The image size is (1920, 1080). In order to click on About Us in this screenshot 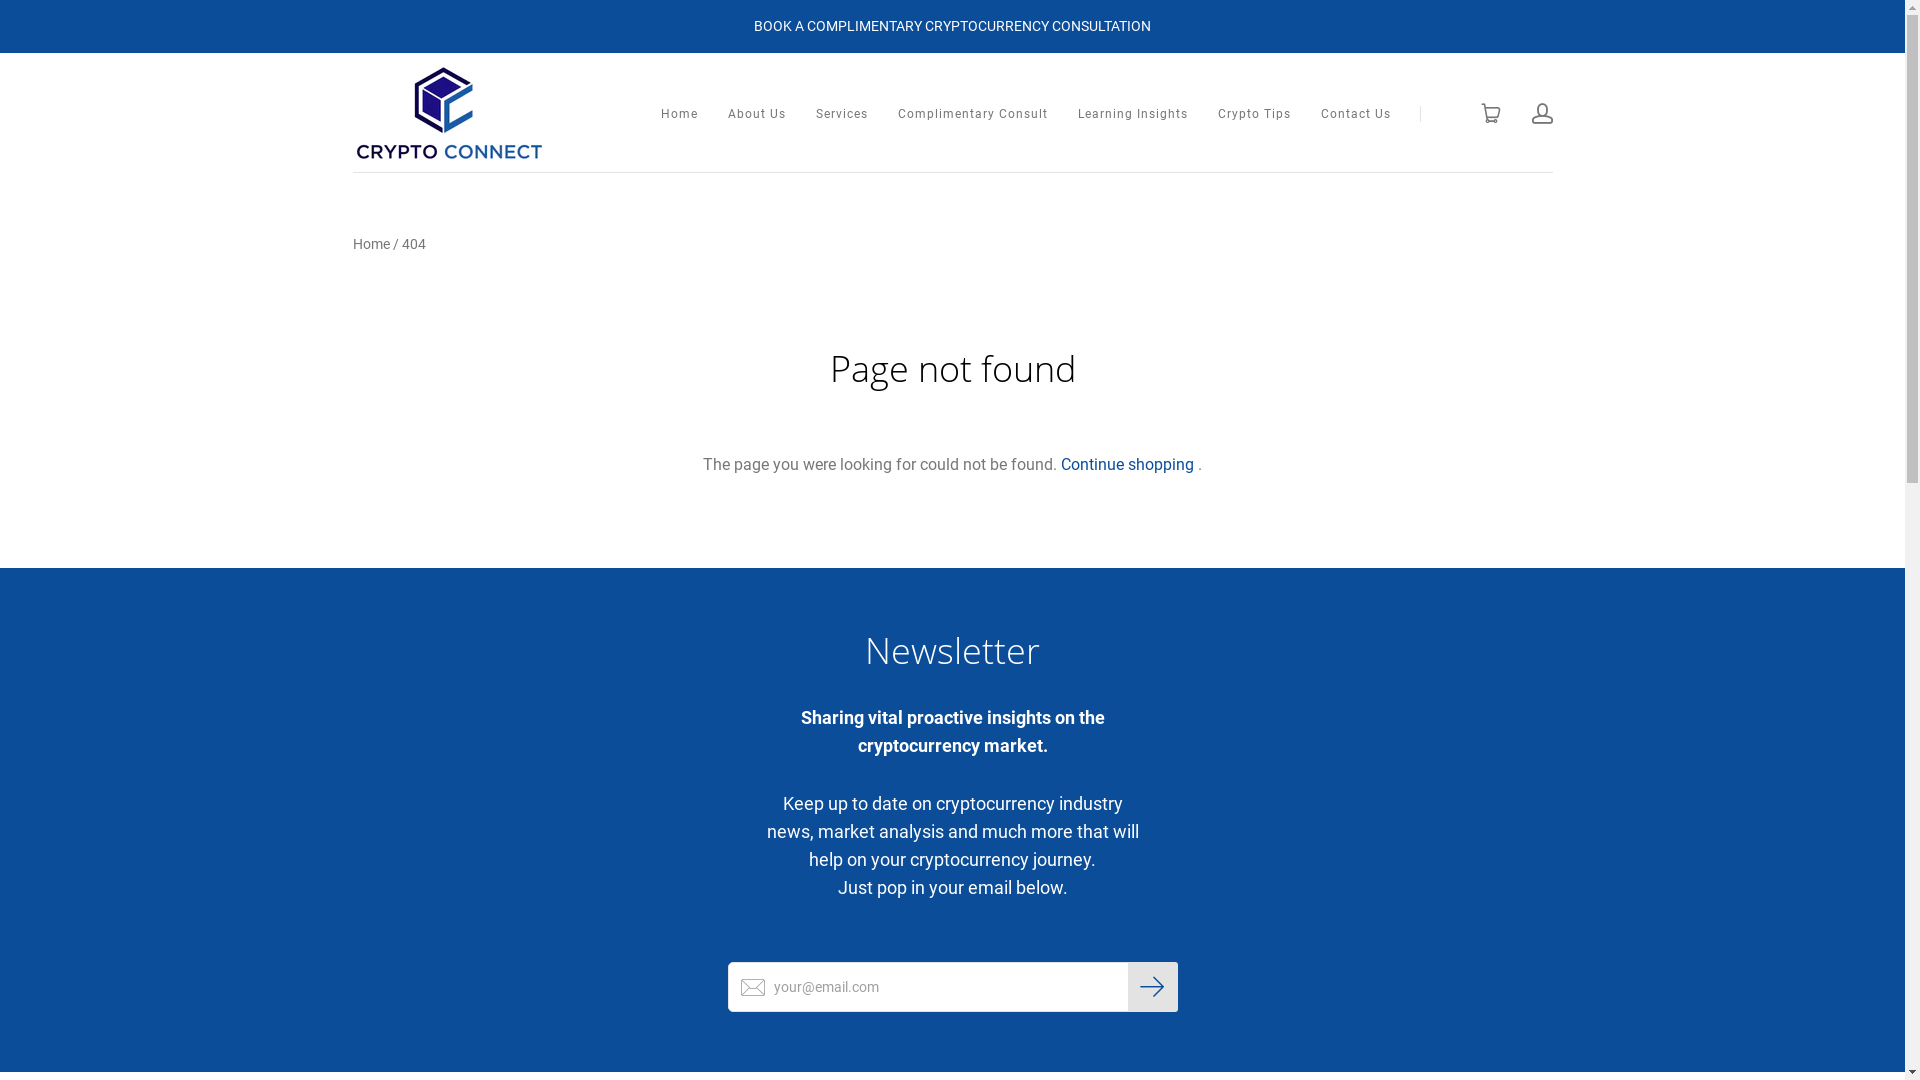, I will do `click(757, 114)`.